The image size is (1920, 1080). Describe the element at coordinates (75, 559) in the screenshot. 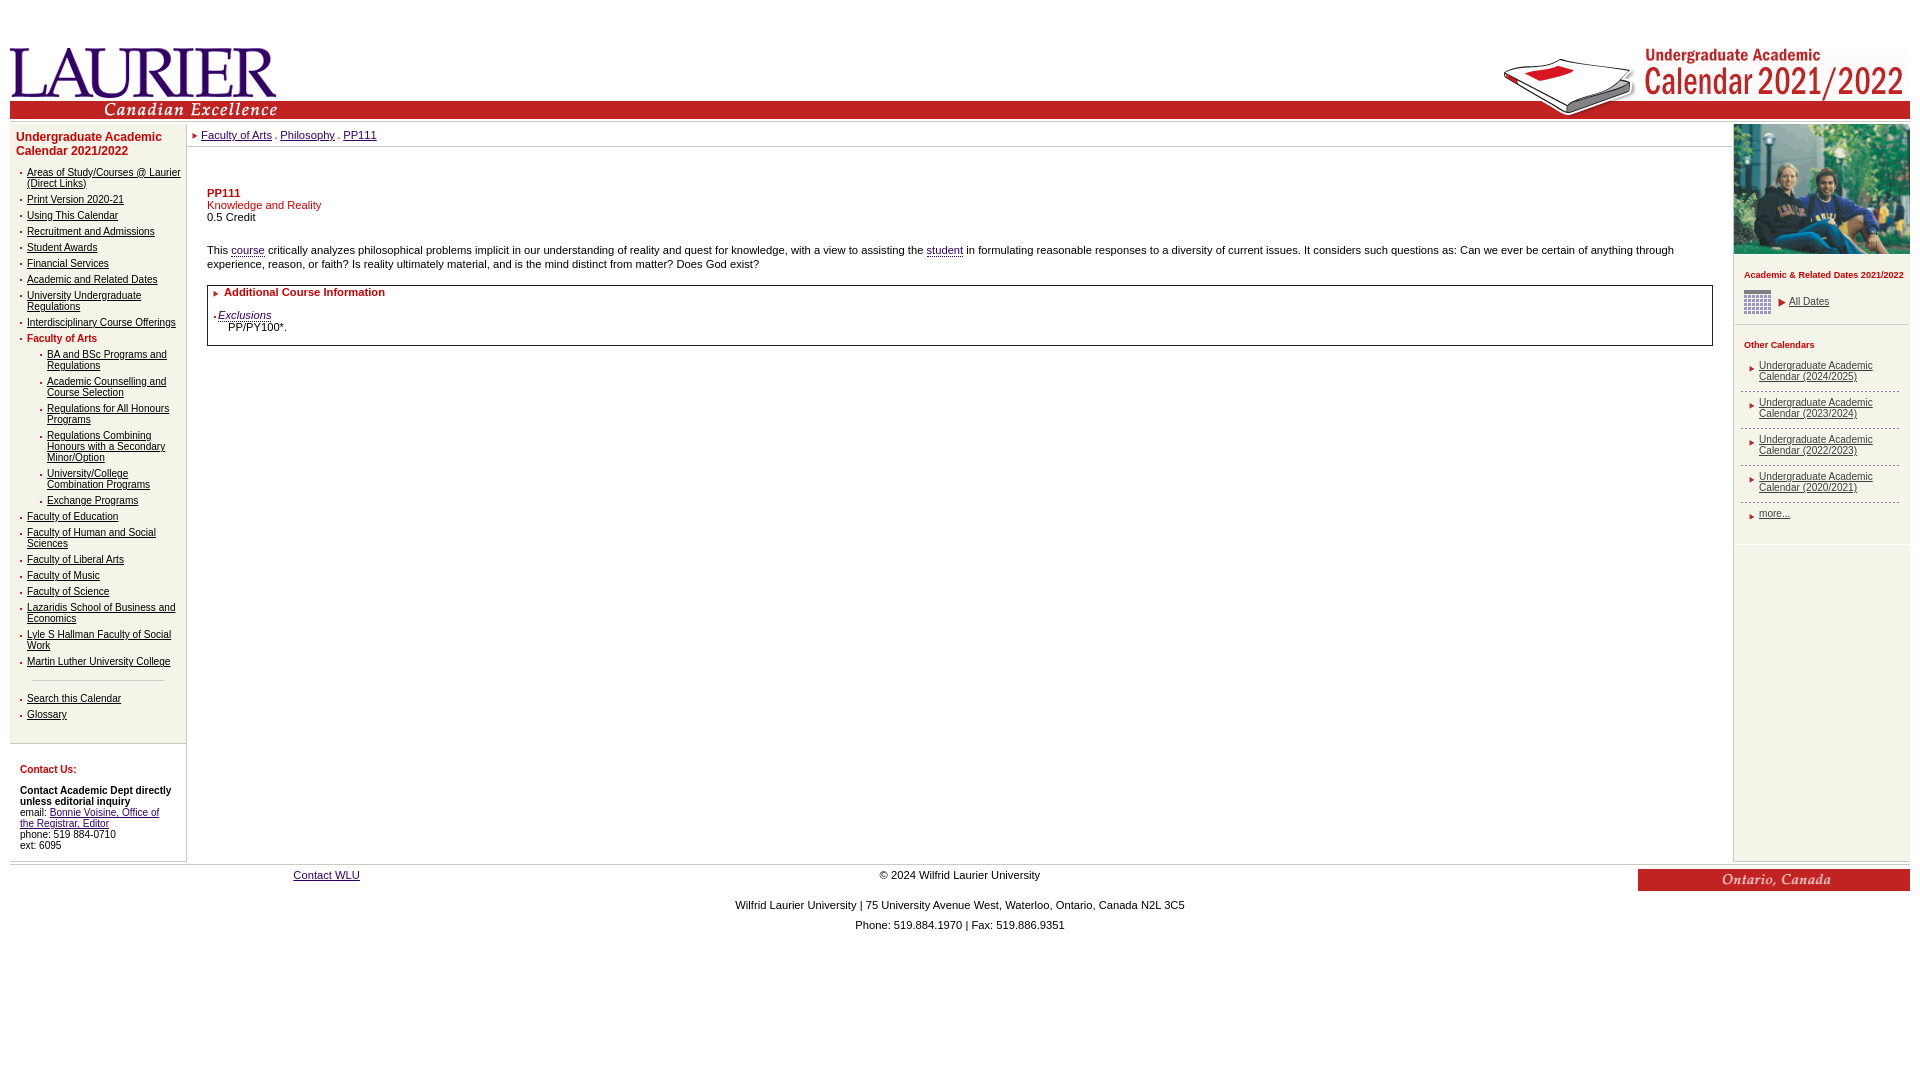

I see `Faculty of Liberal Arts` at that location.